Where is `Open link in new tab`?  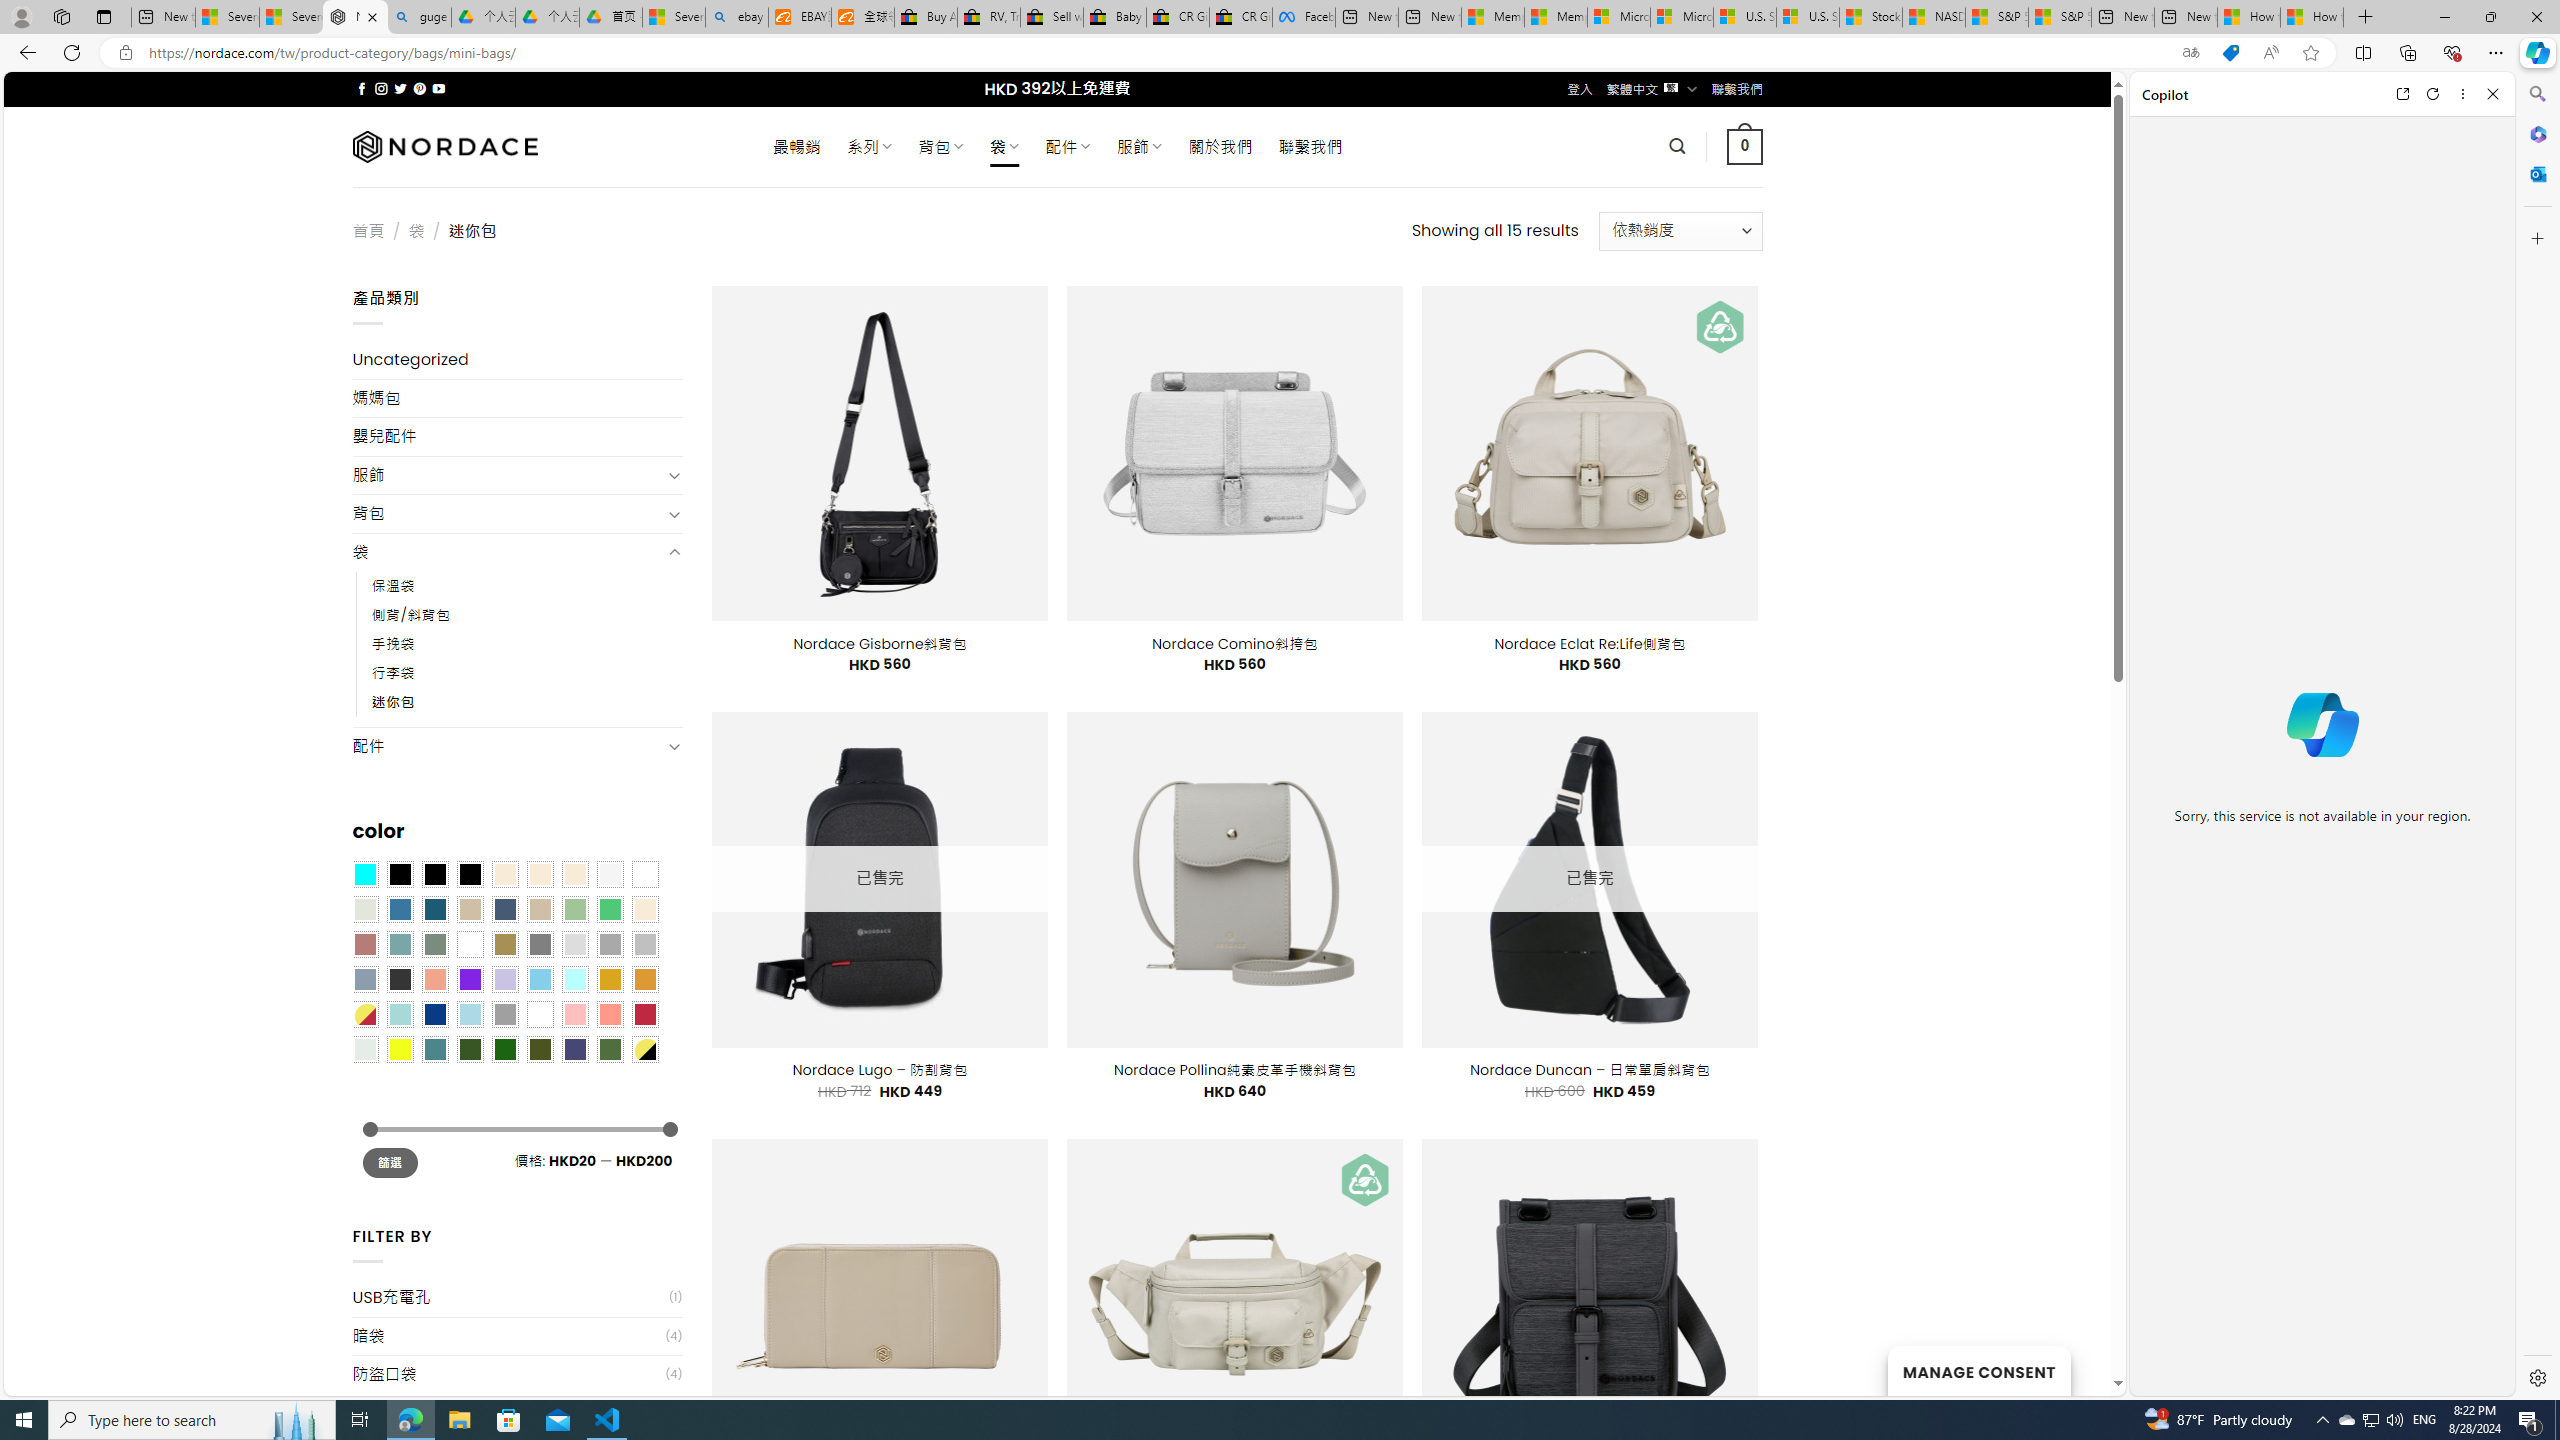
Open link in new tab is located at coordinates (2402, 94).